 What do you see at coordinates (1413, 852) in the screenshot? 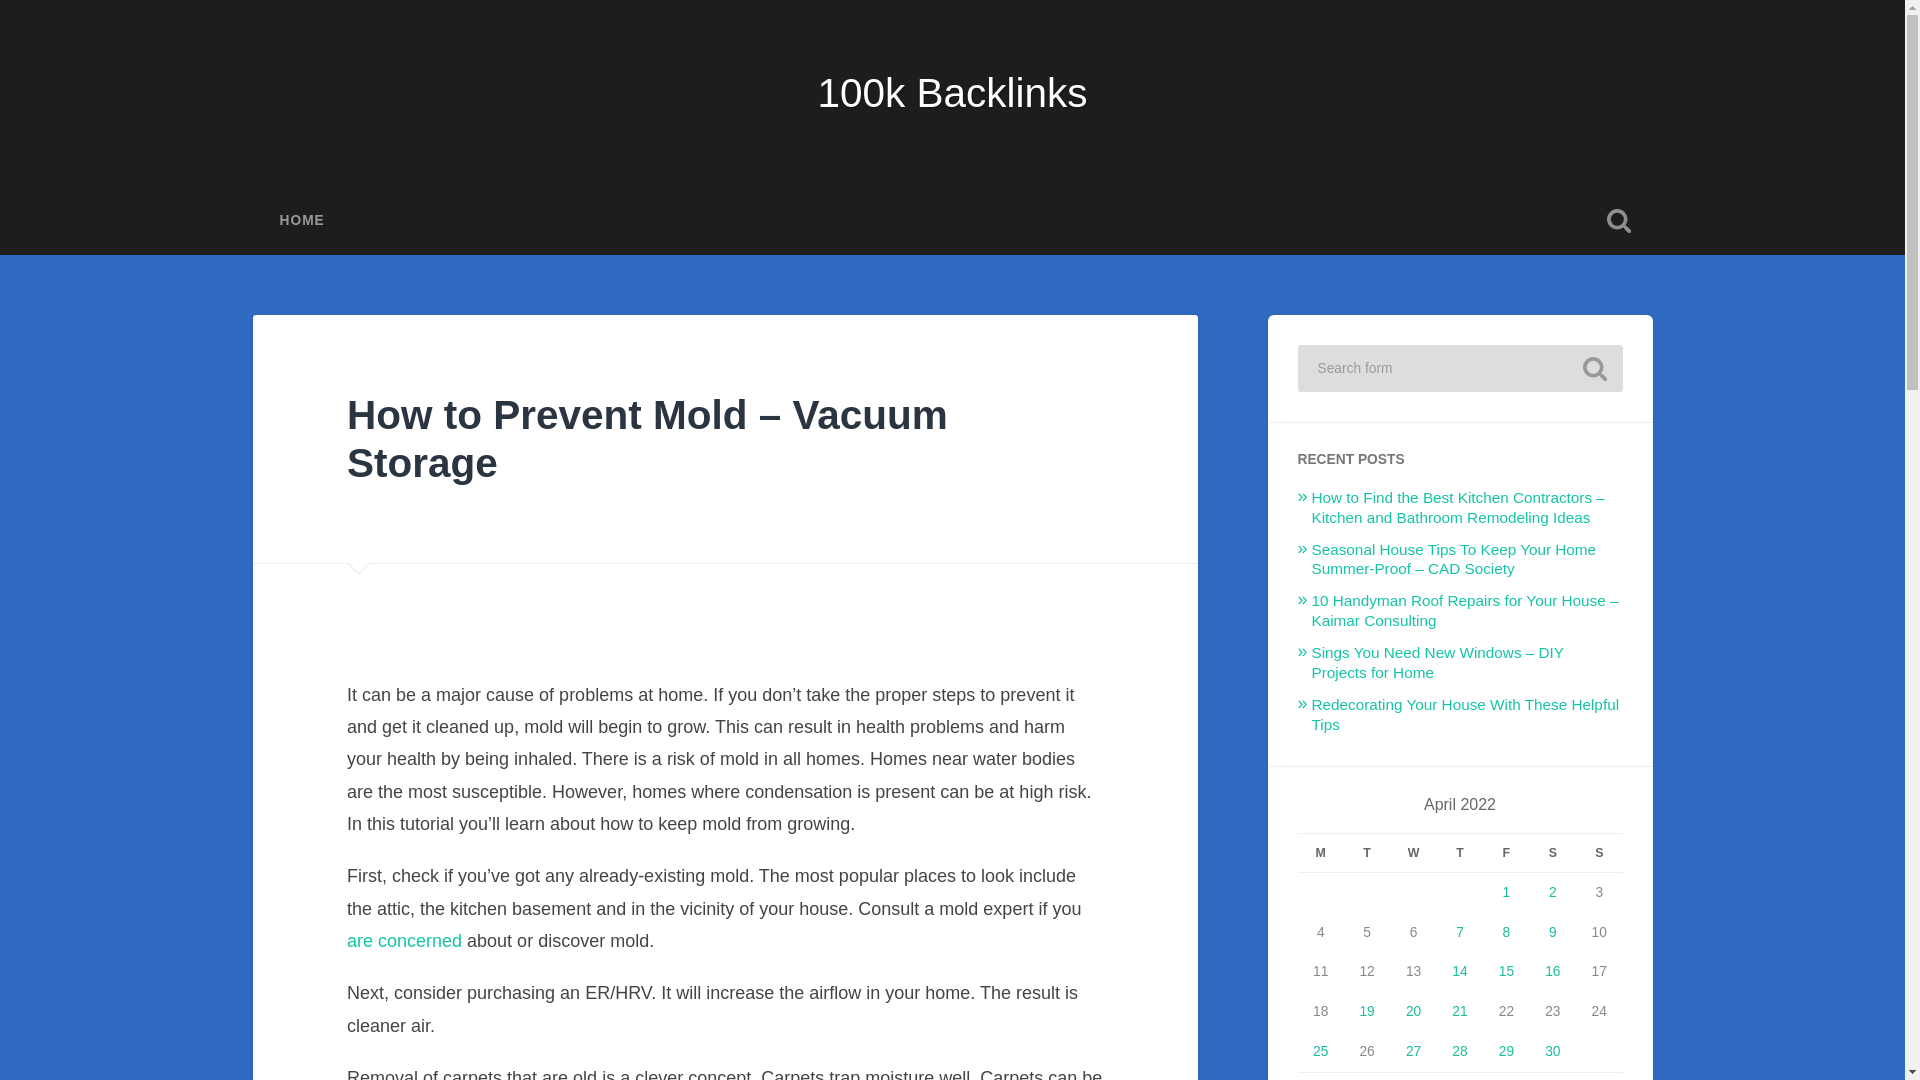
I see `Wednesday` at bounding box center [1413, 852].